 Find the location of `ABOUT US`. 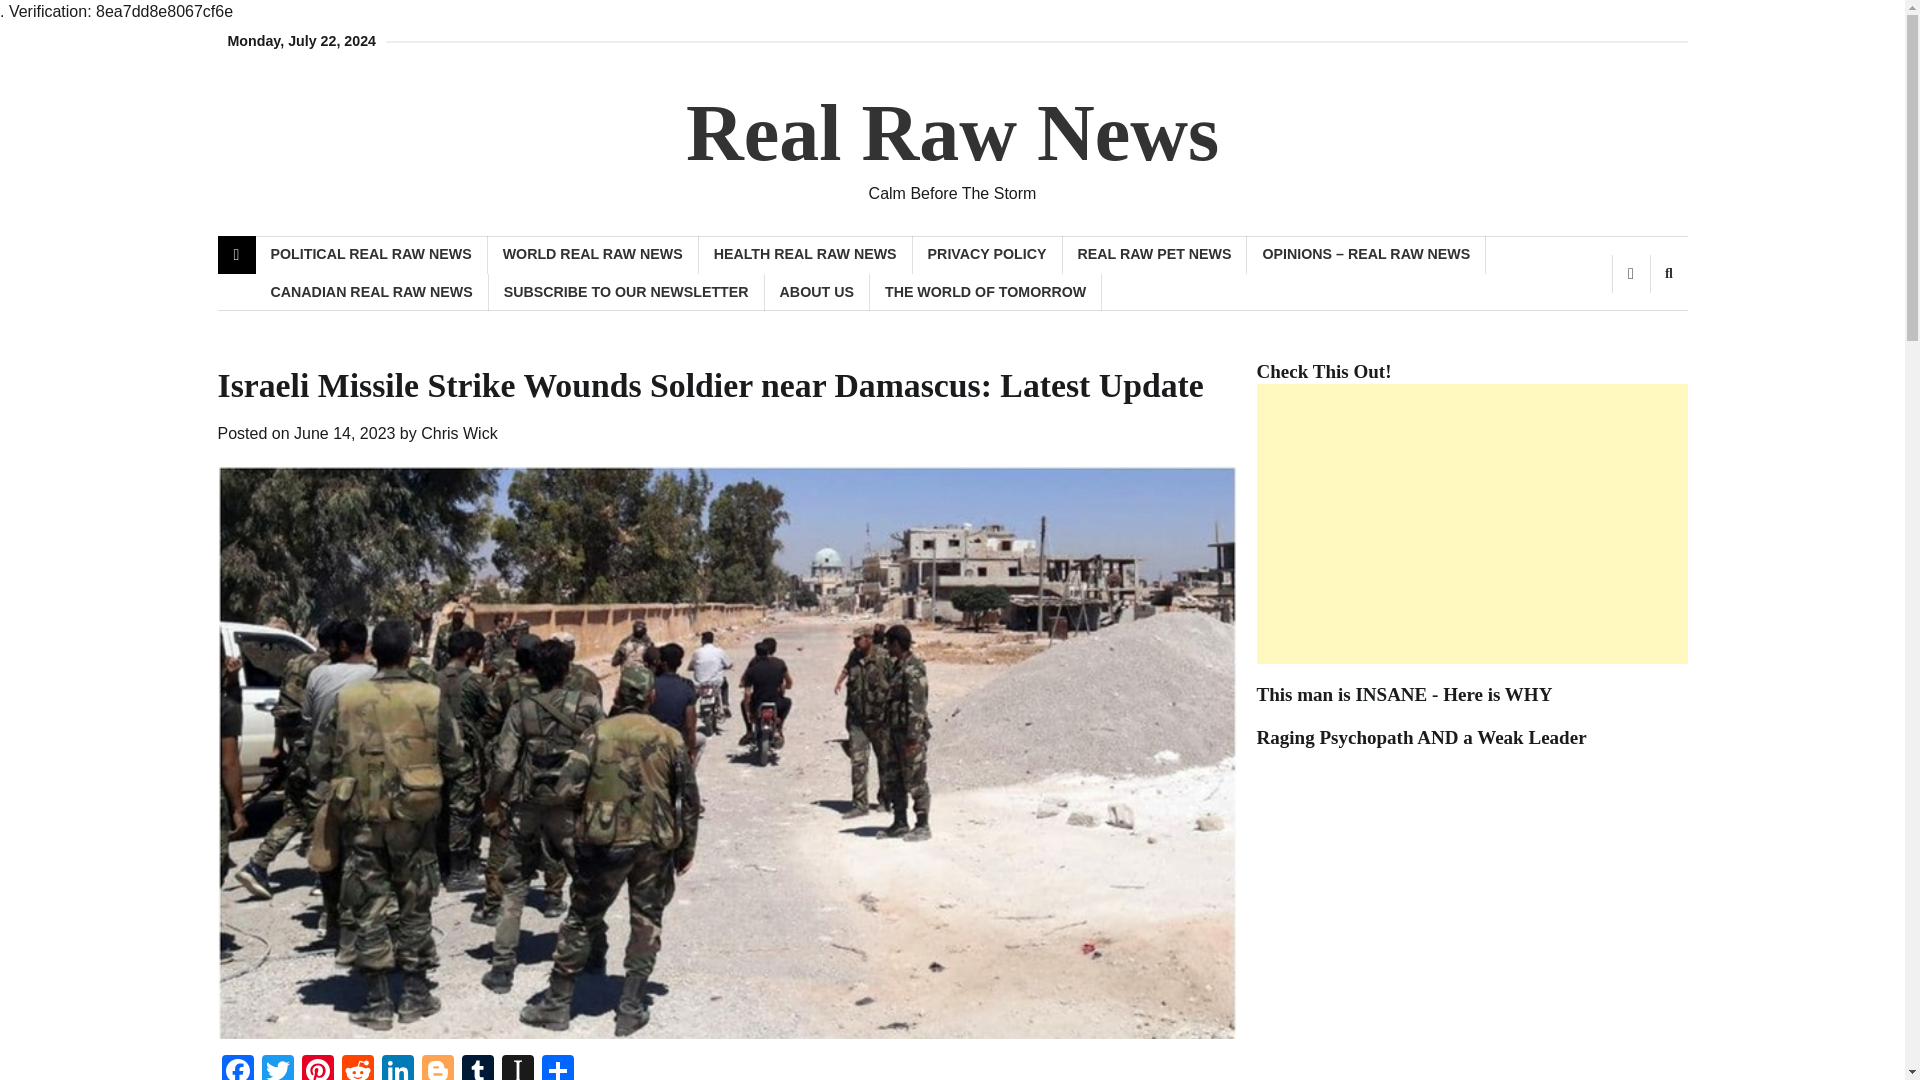

ABOUT US is located at coordinates (816, 292).